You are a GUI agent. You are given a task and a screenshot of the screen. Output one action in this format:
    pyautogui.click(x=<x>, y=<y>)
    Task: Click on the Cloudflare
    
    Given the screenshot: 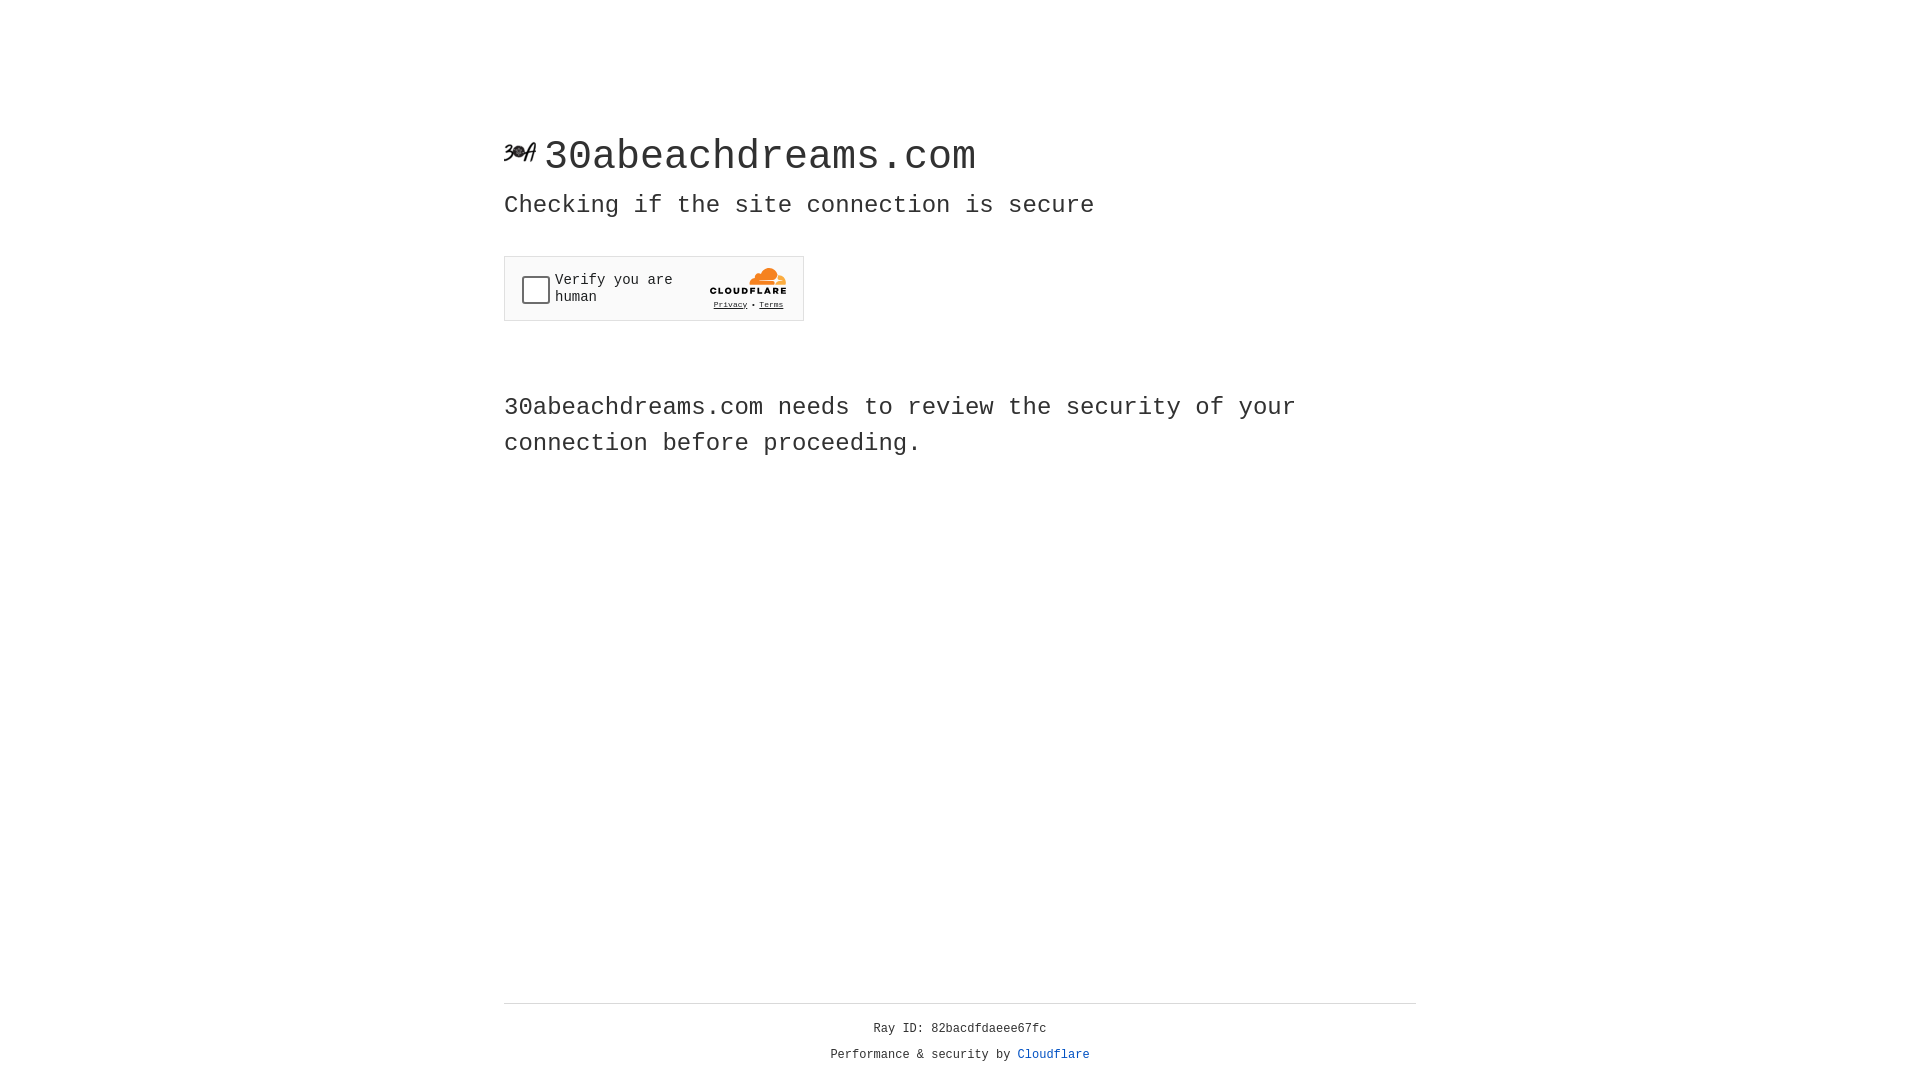 What is the action you would take?
    pyautogui.click(x=1054, y=1055)
    